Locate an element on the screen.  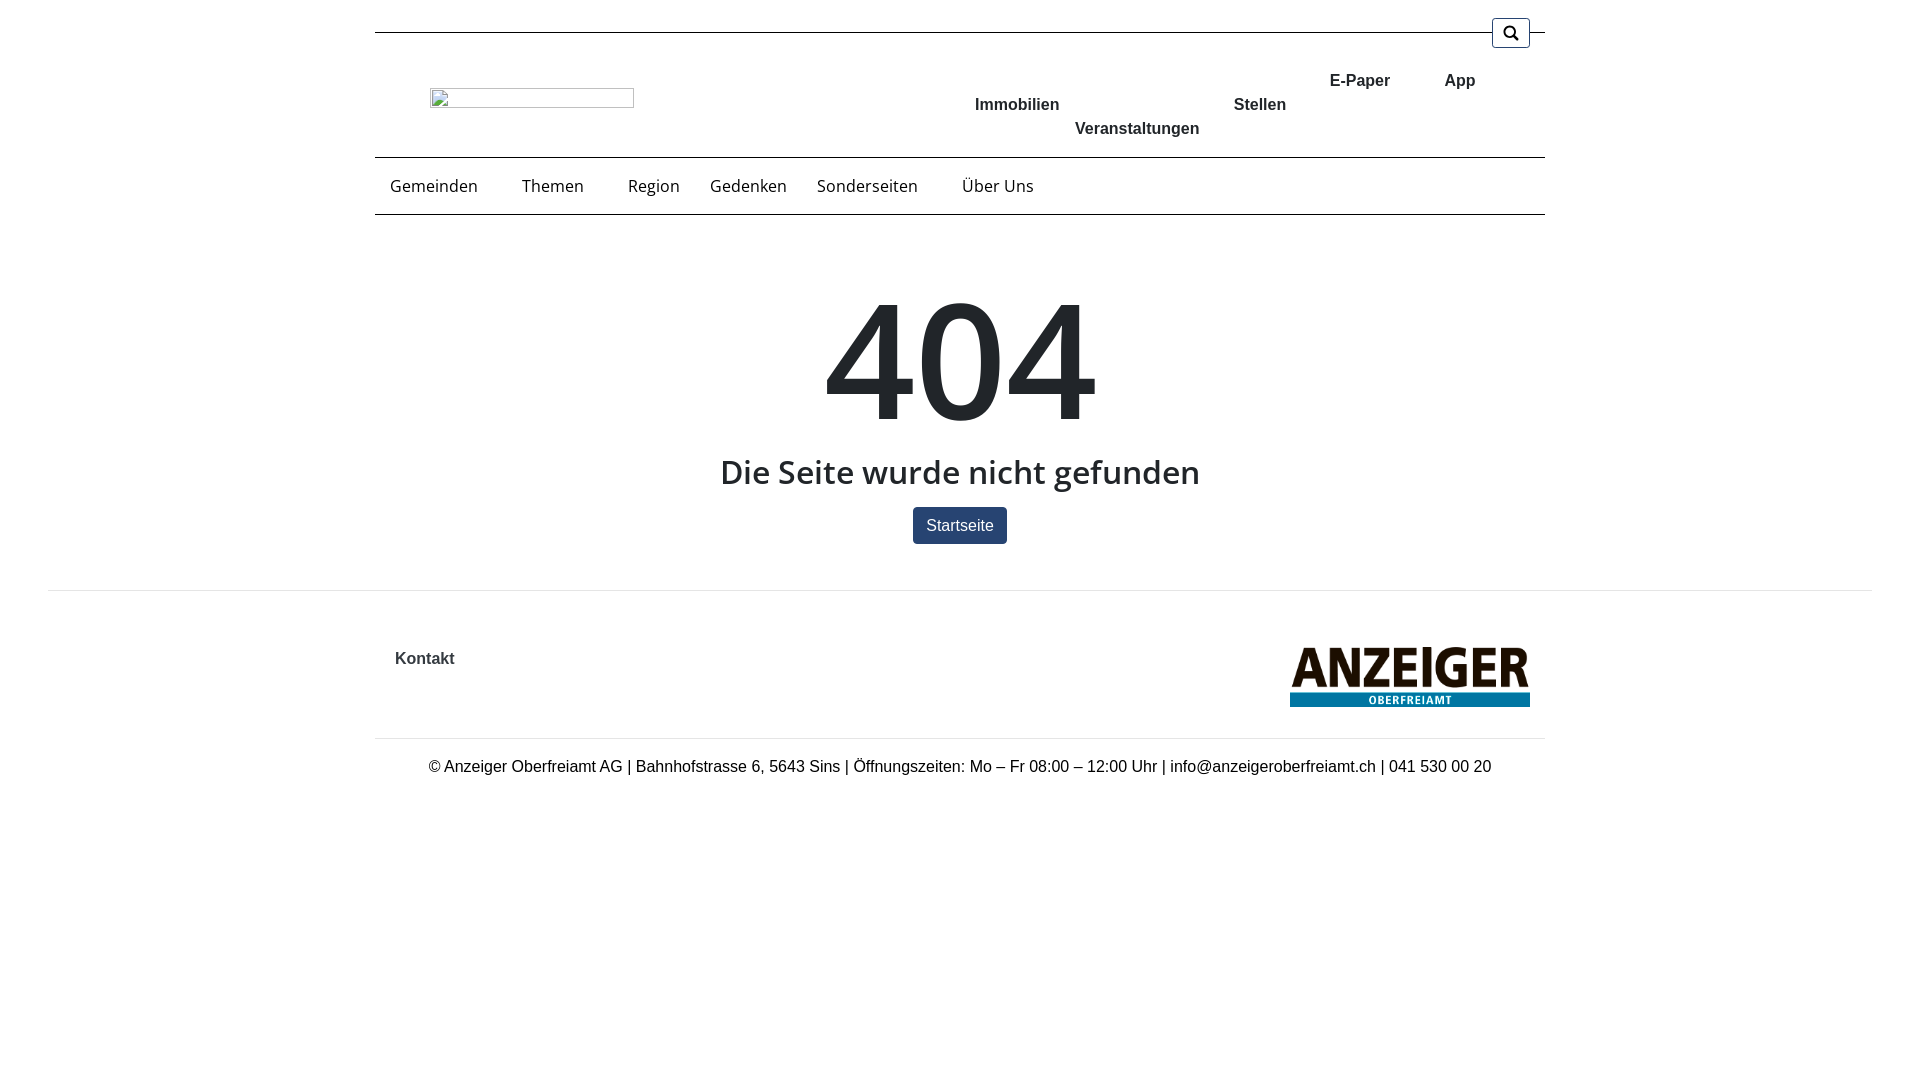
Gedenken is located at coordinates (748, 186).